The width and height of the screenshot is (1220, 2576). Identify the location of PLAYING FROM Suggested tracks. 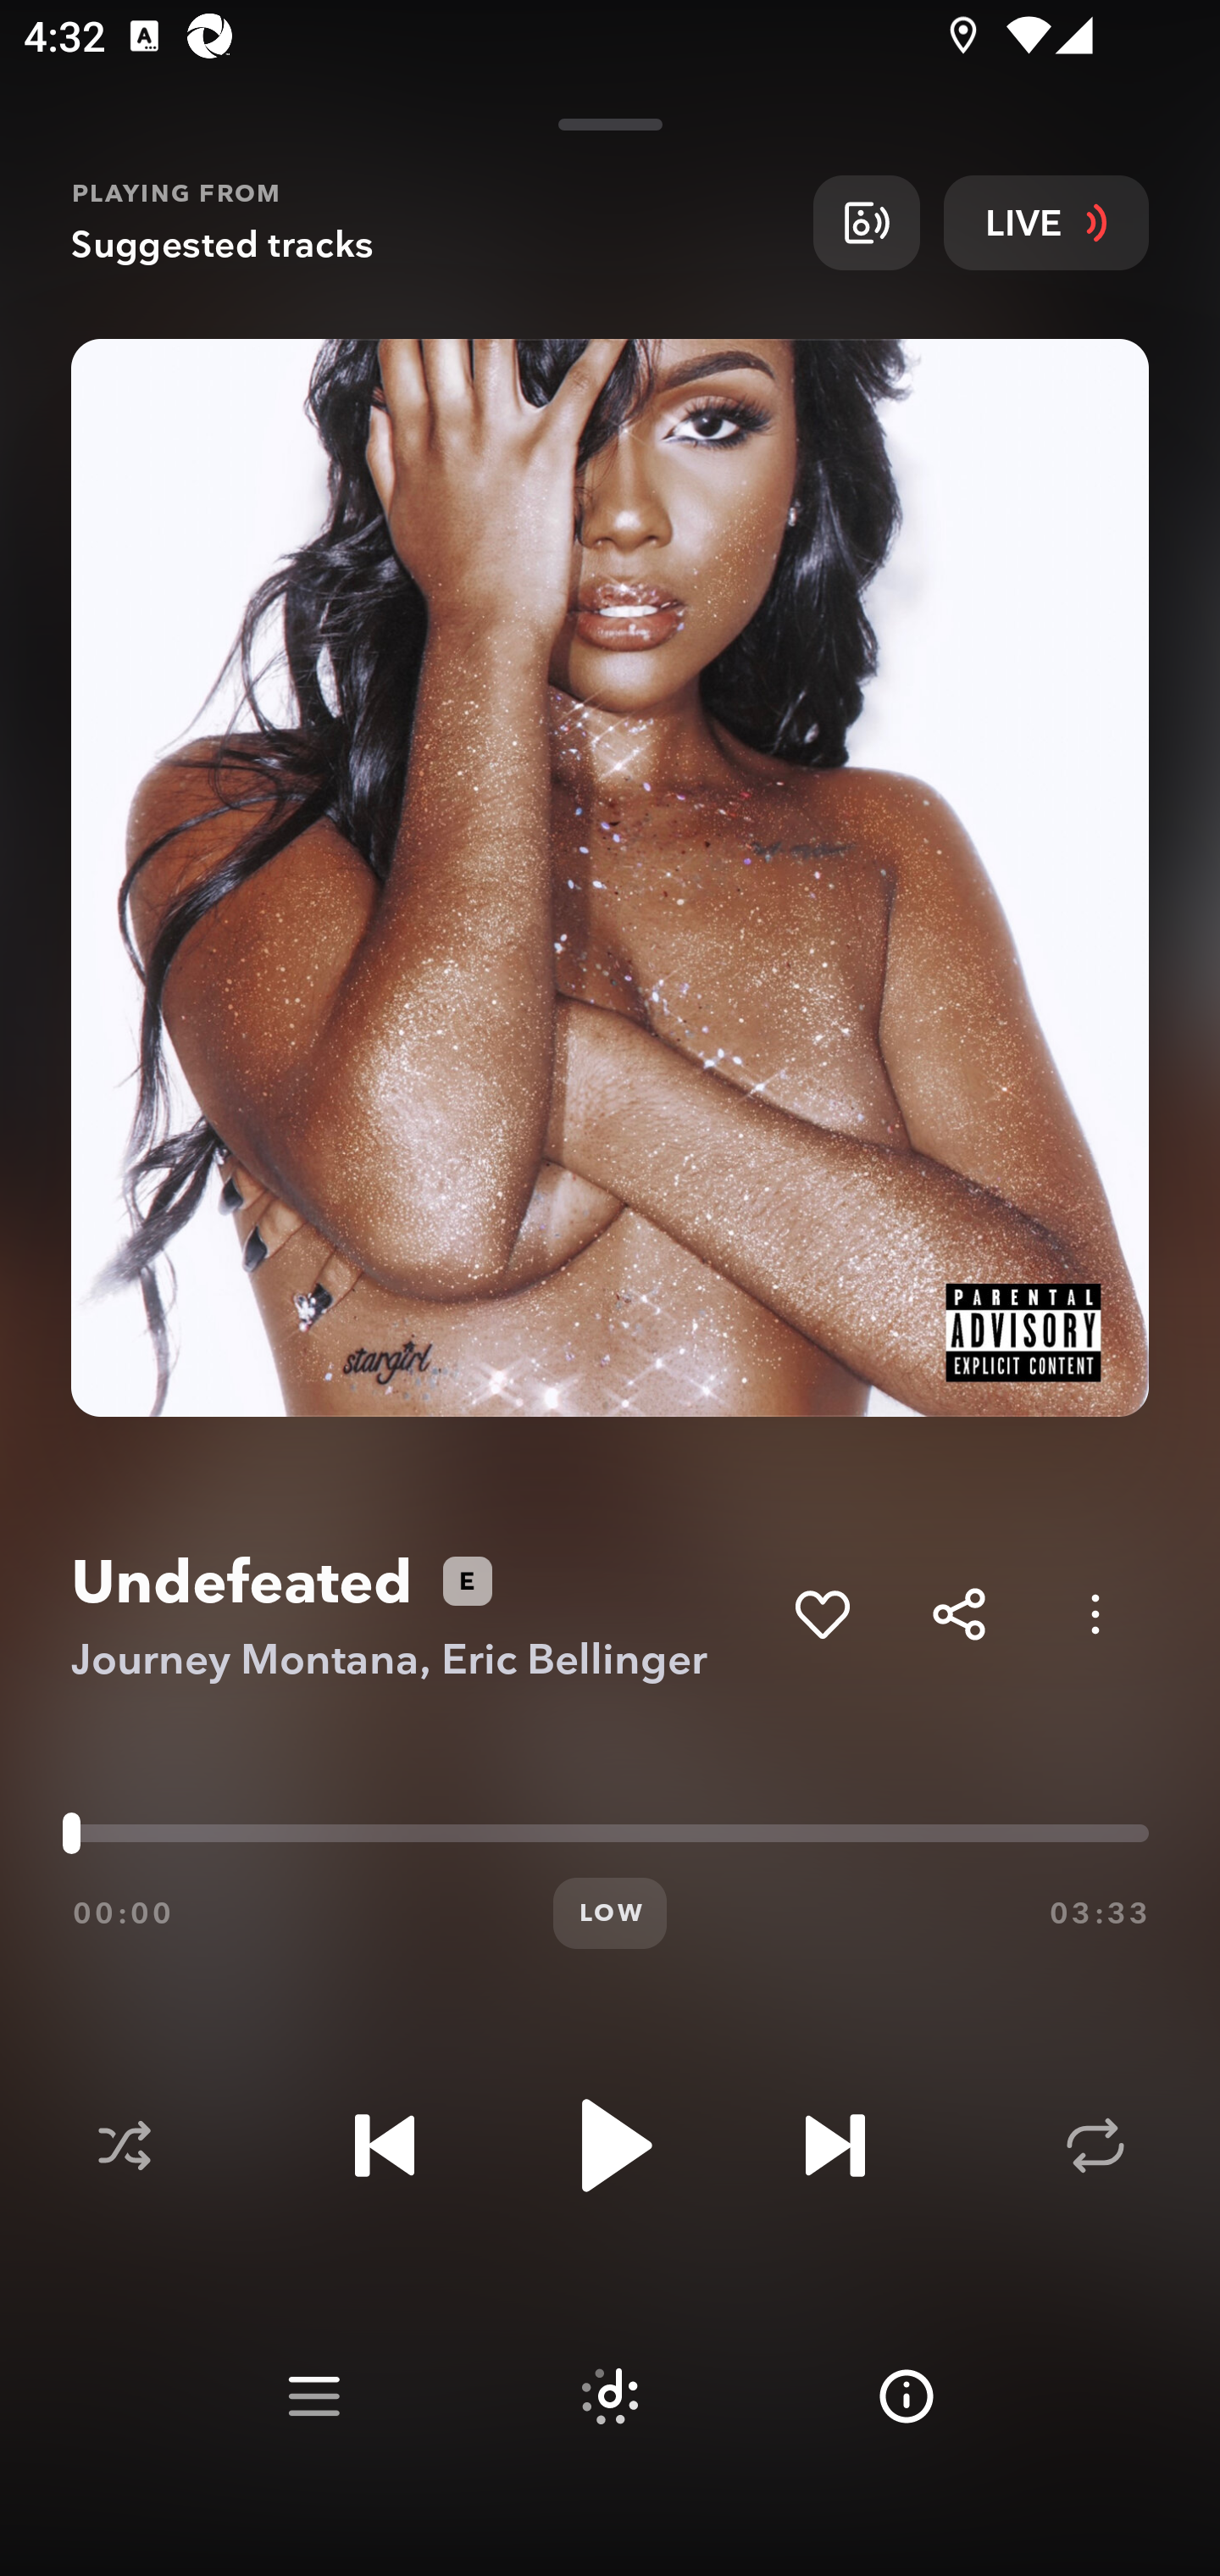
(430, 222).